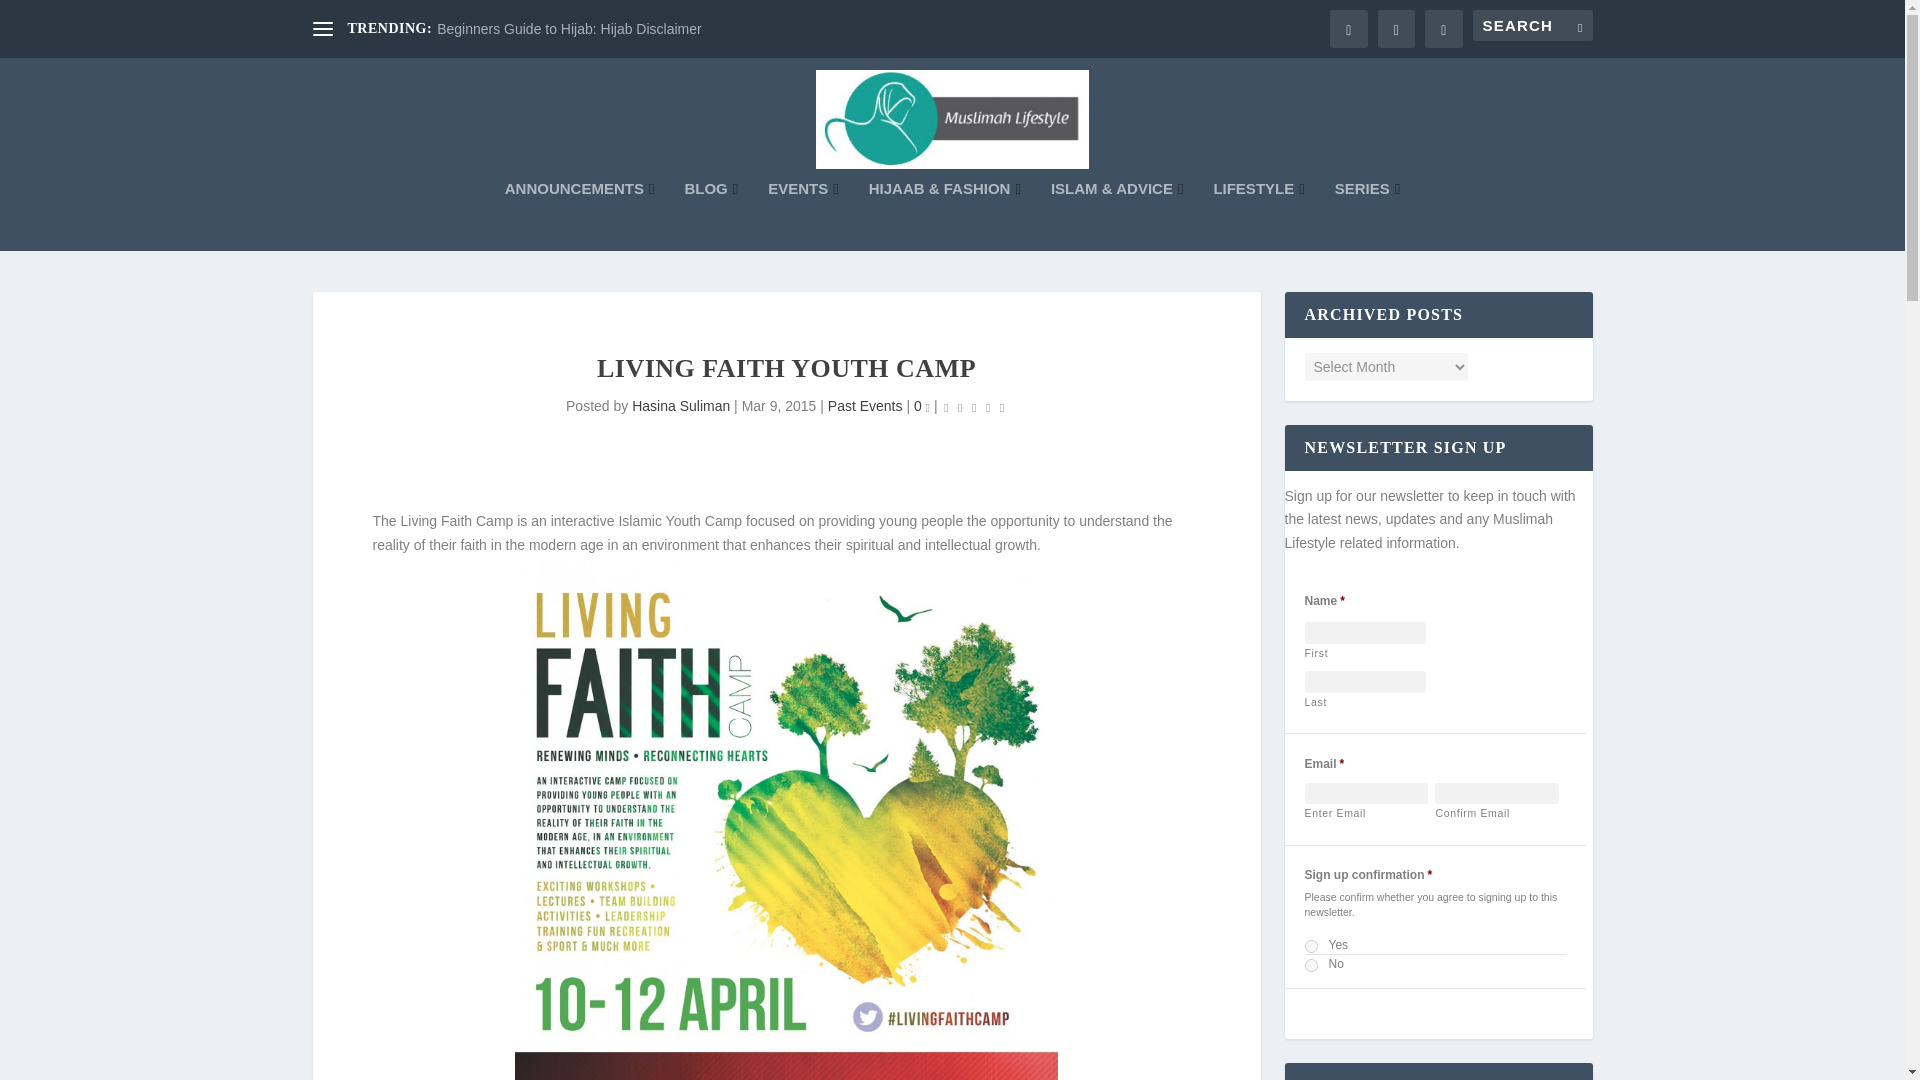  What do you see at coordinates (1532, 25) in the screenshot?
I see `Search for:` at bounding box center [1532, 25].